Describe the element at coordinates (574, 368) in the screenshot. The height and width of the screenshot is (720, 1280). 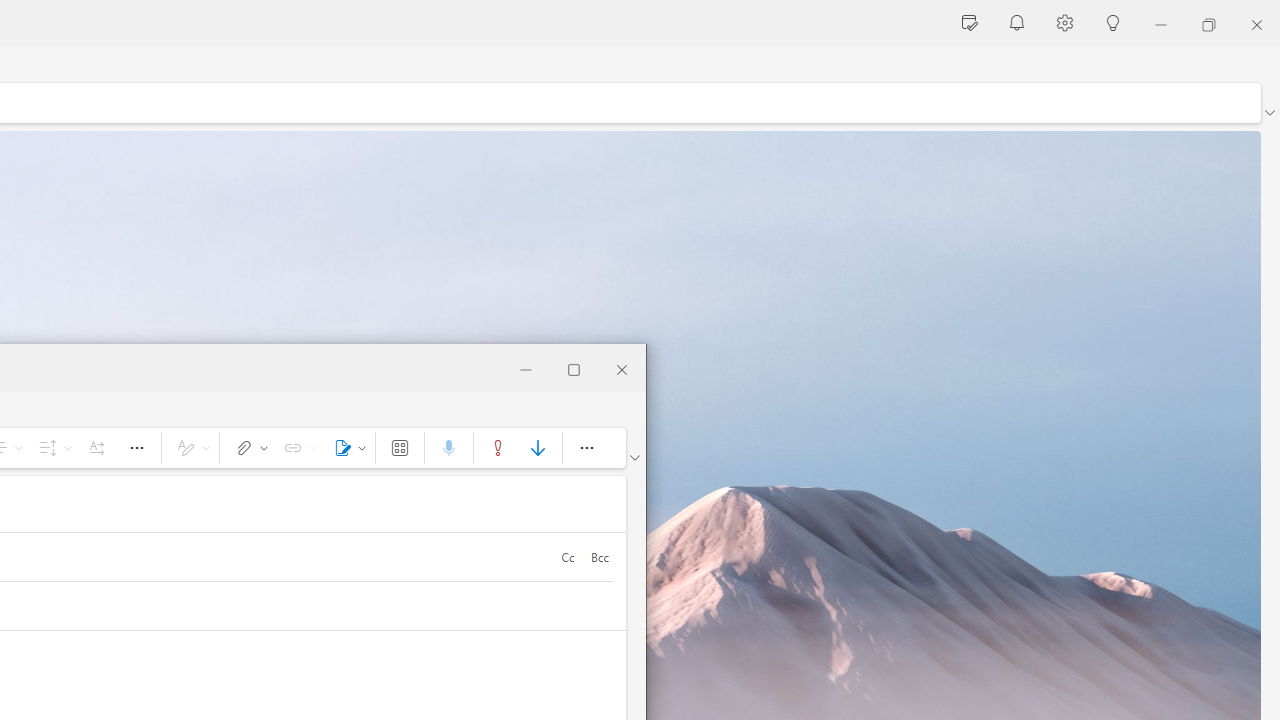
I see `Maximize` at that location.